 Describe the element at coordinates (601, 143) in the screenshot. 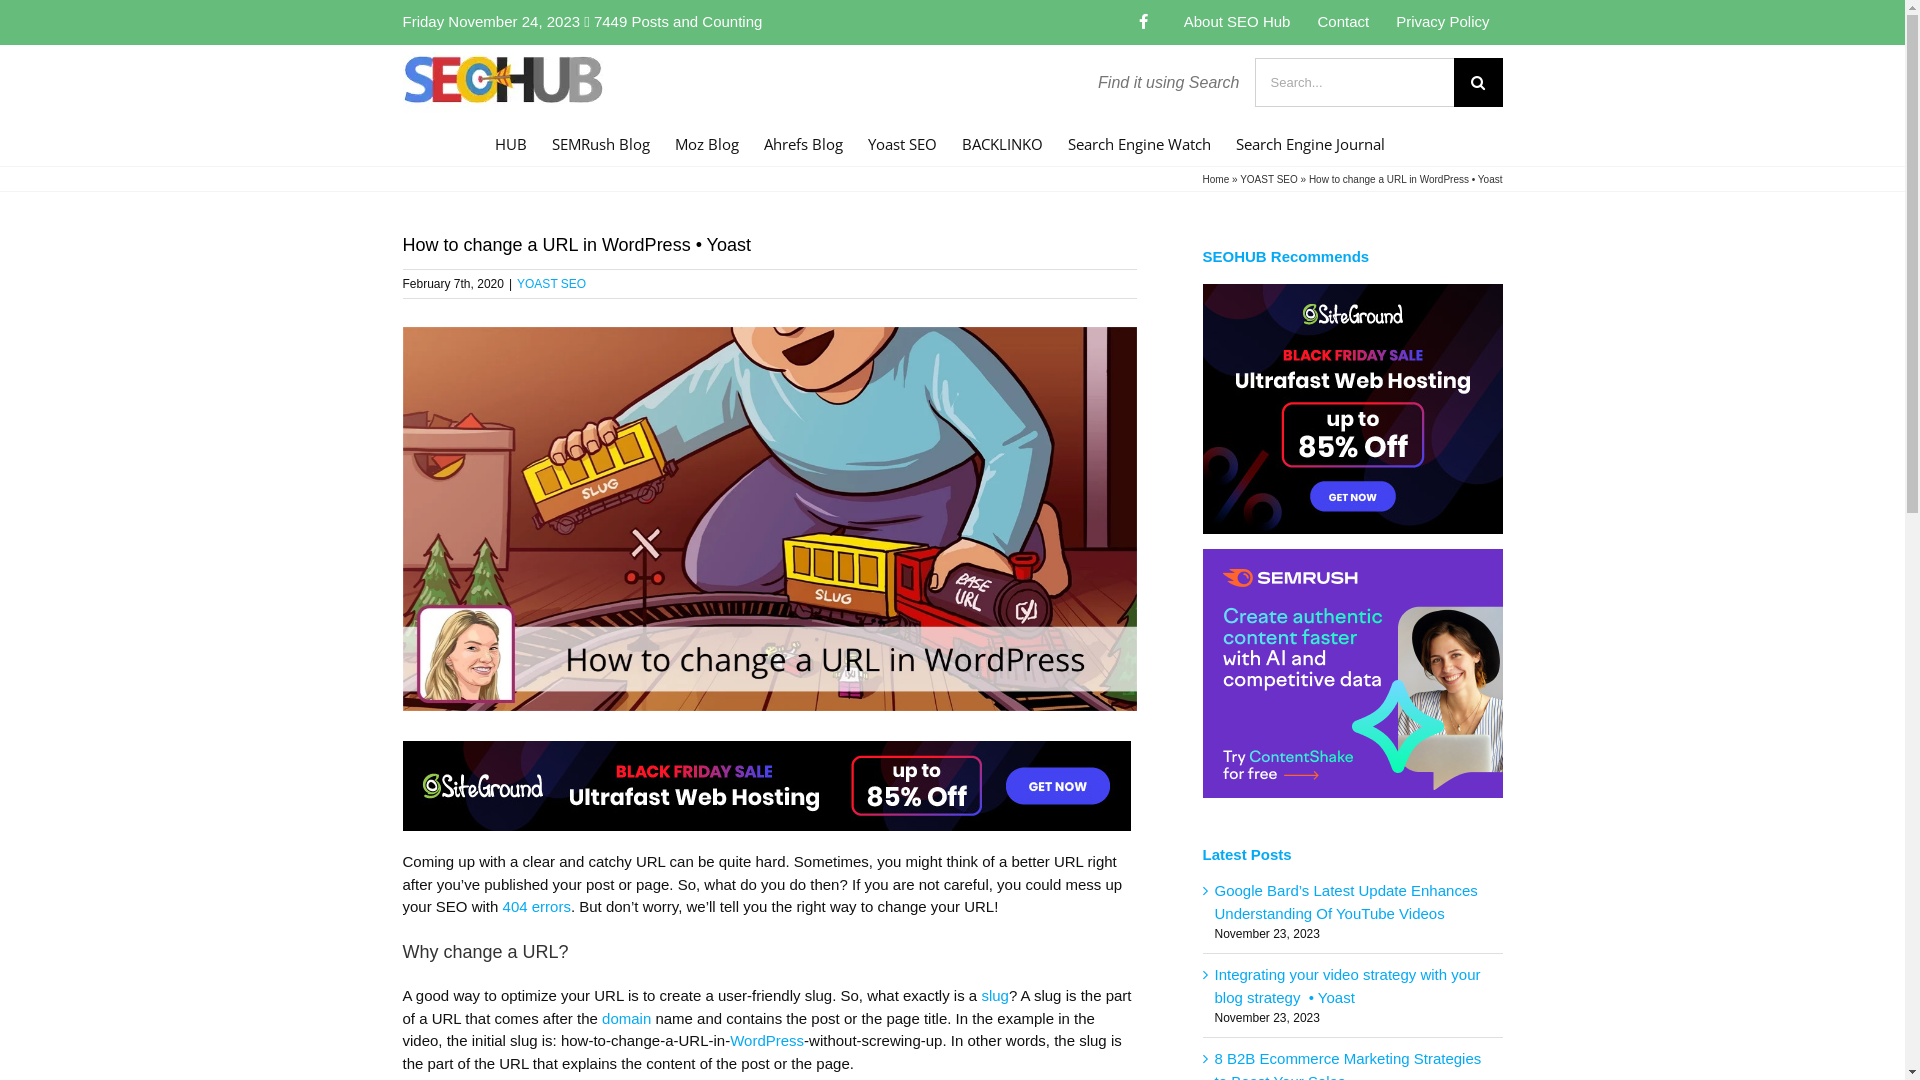

I see `SEMRush Blog` at that location.